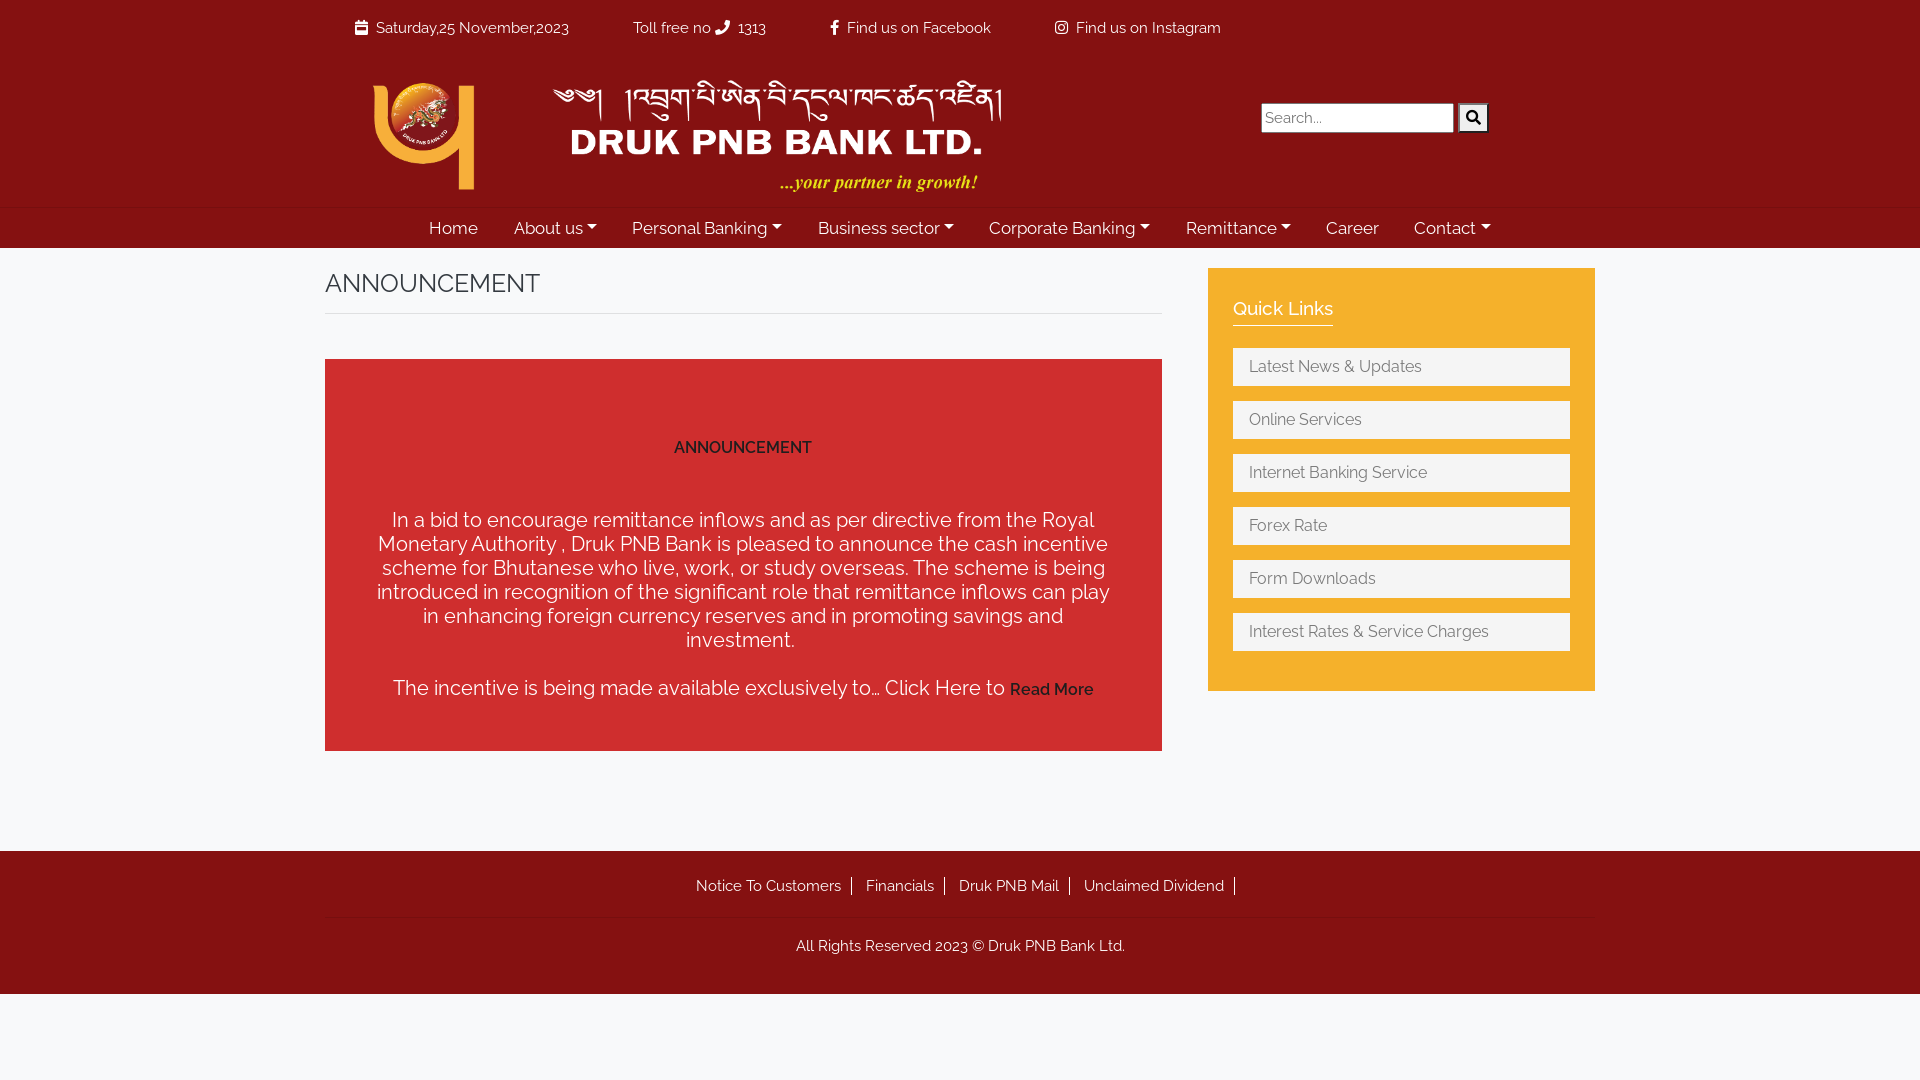  Describe the element at coordinates (1148, 28) in the screenshot. I see `Find us on Instagram` at that location.